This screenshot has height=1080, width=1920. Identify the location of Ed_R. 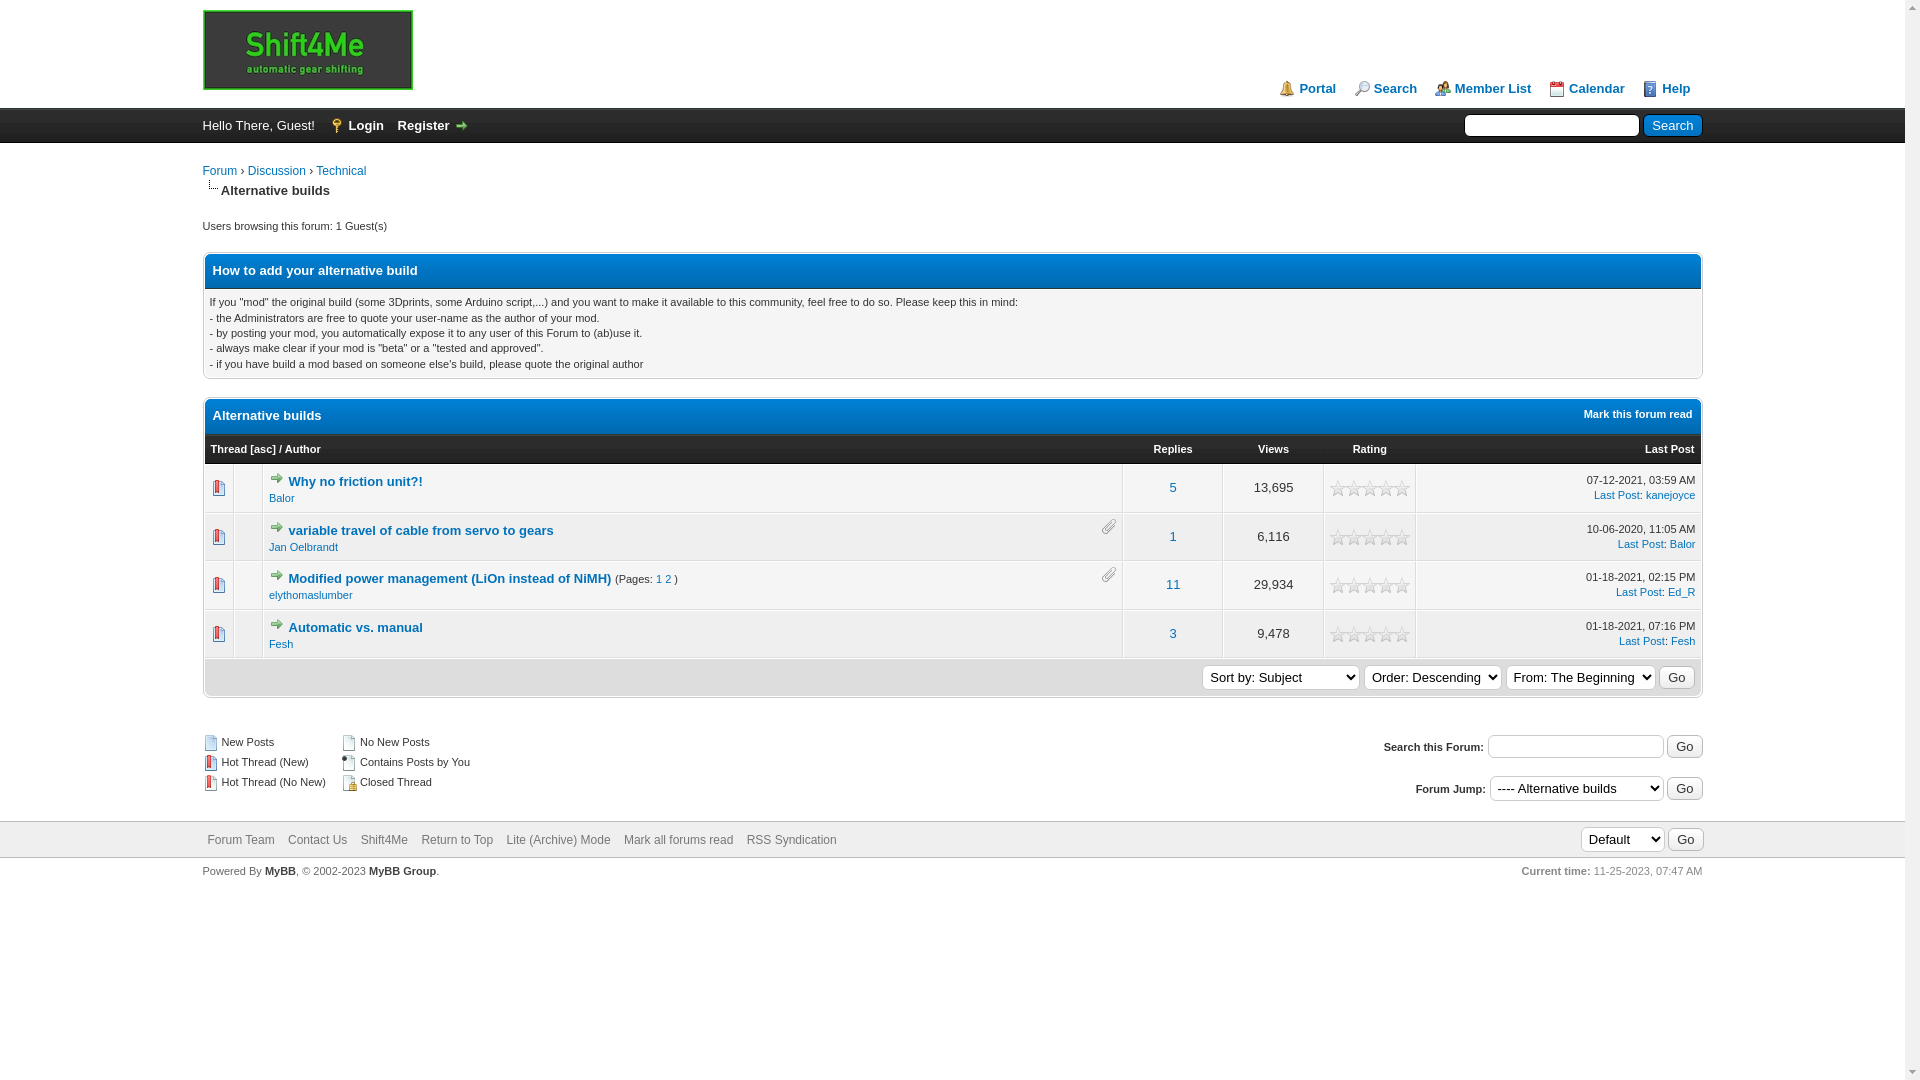
(1682, 592).